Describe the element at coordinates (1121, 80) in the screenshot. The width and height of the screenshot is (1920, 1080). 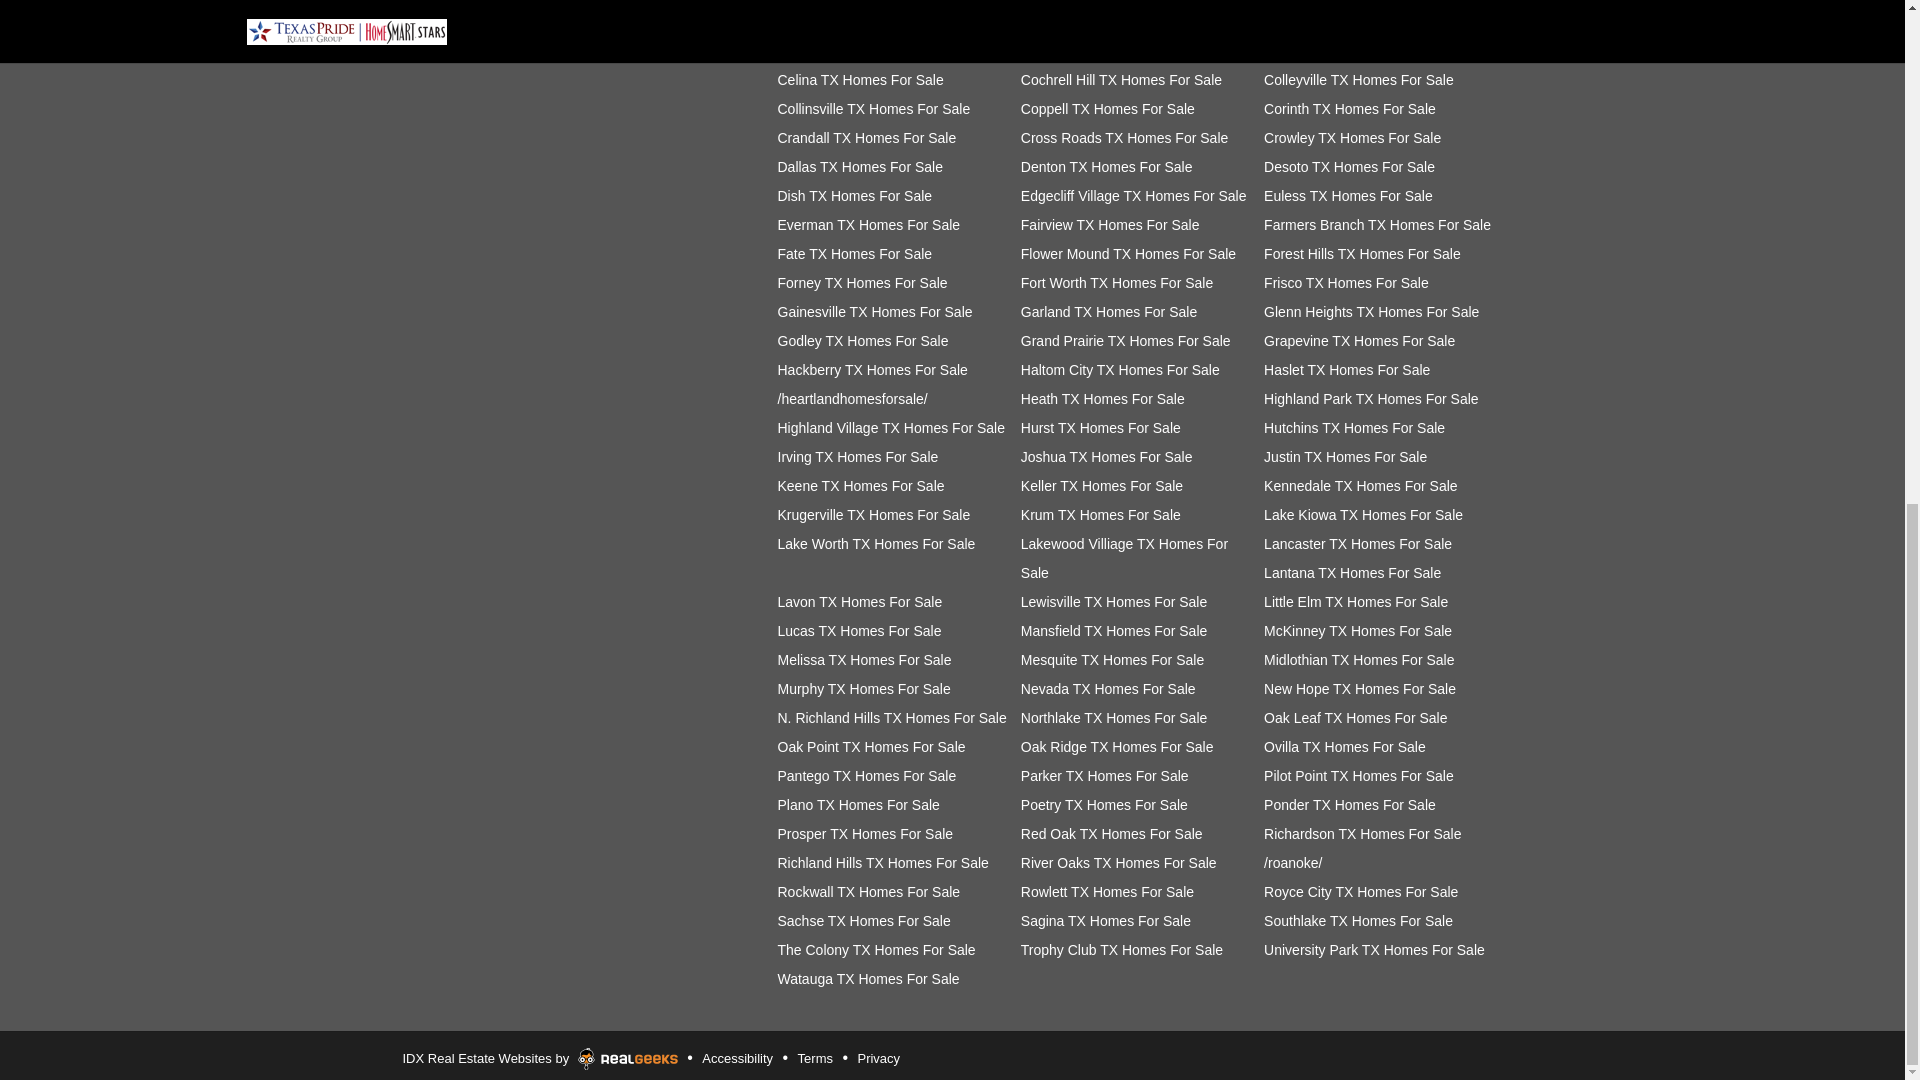
I see `Cochrell Hill TX Homes For Sale` at that location.